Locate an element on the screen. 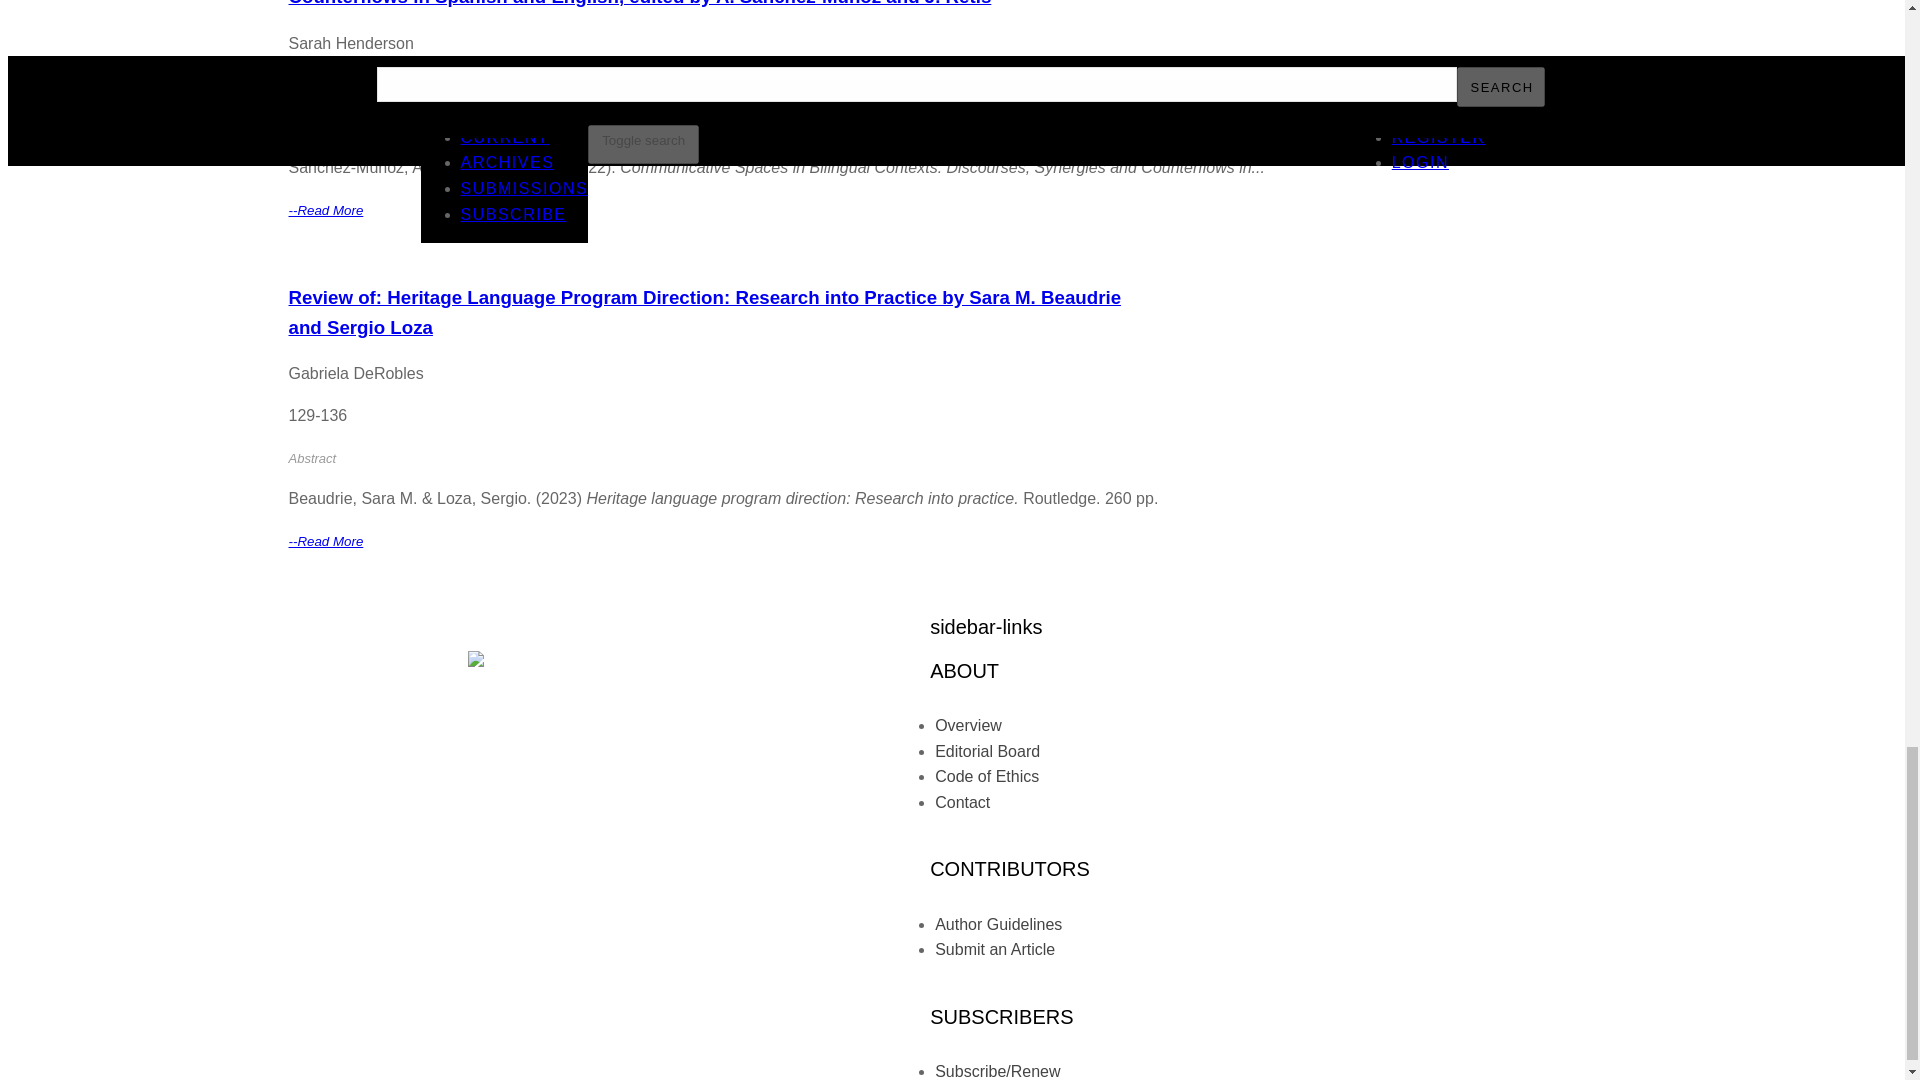  REQUIRES SUBSCRIPTION OR FEE HTML is located at coordinates (1159, 252).